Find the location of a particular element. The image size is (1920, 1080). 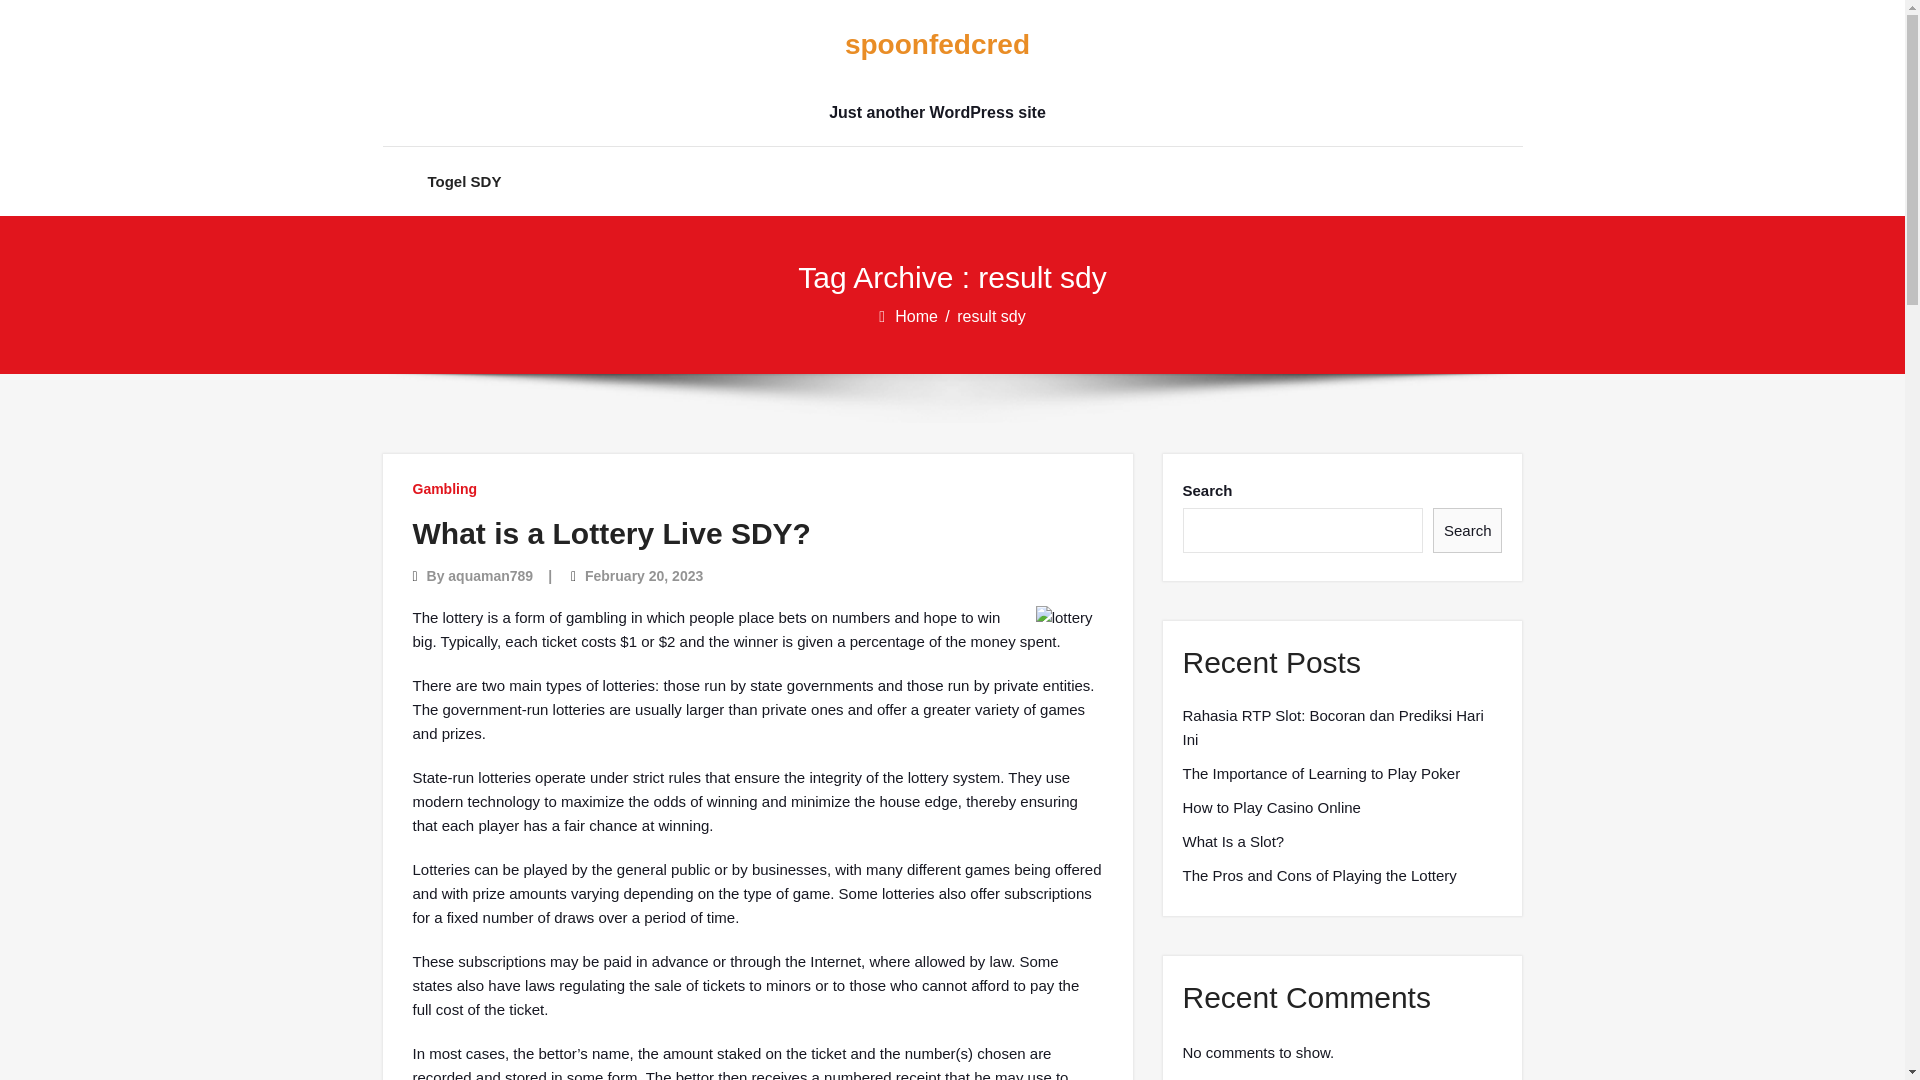

What Is a Slot? is located at coordinates (1233, 842).